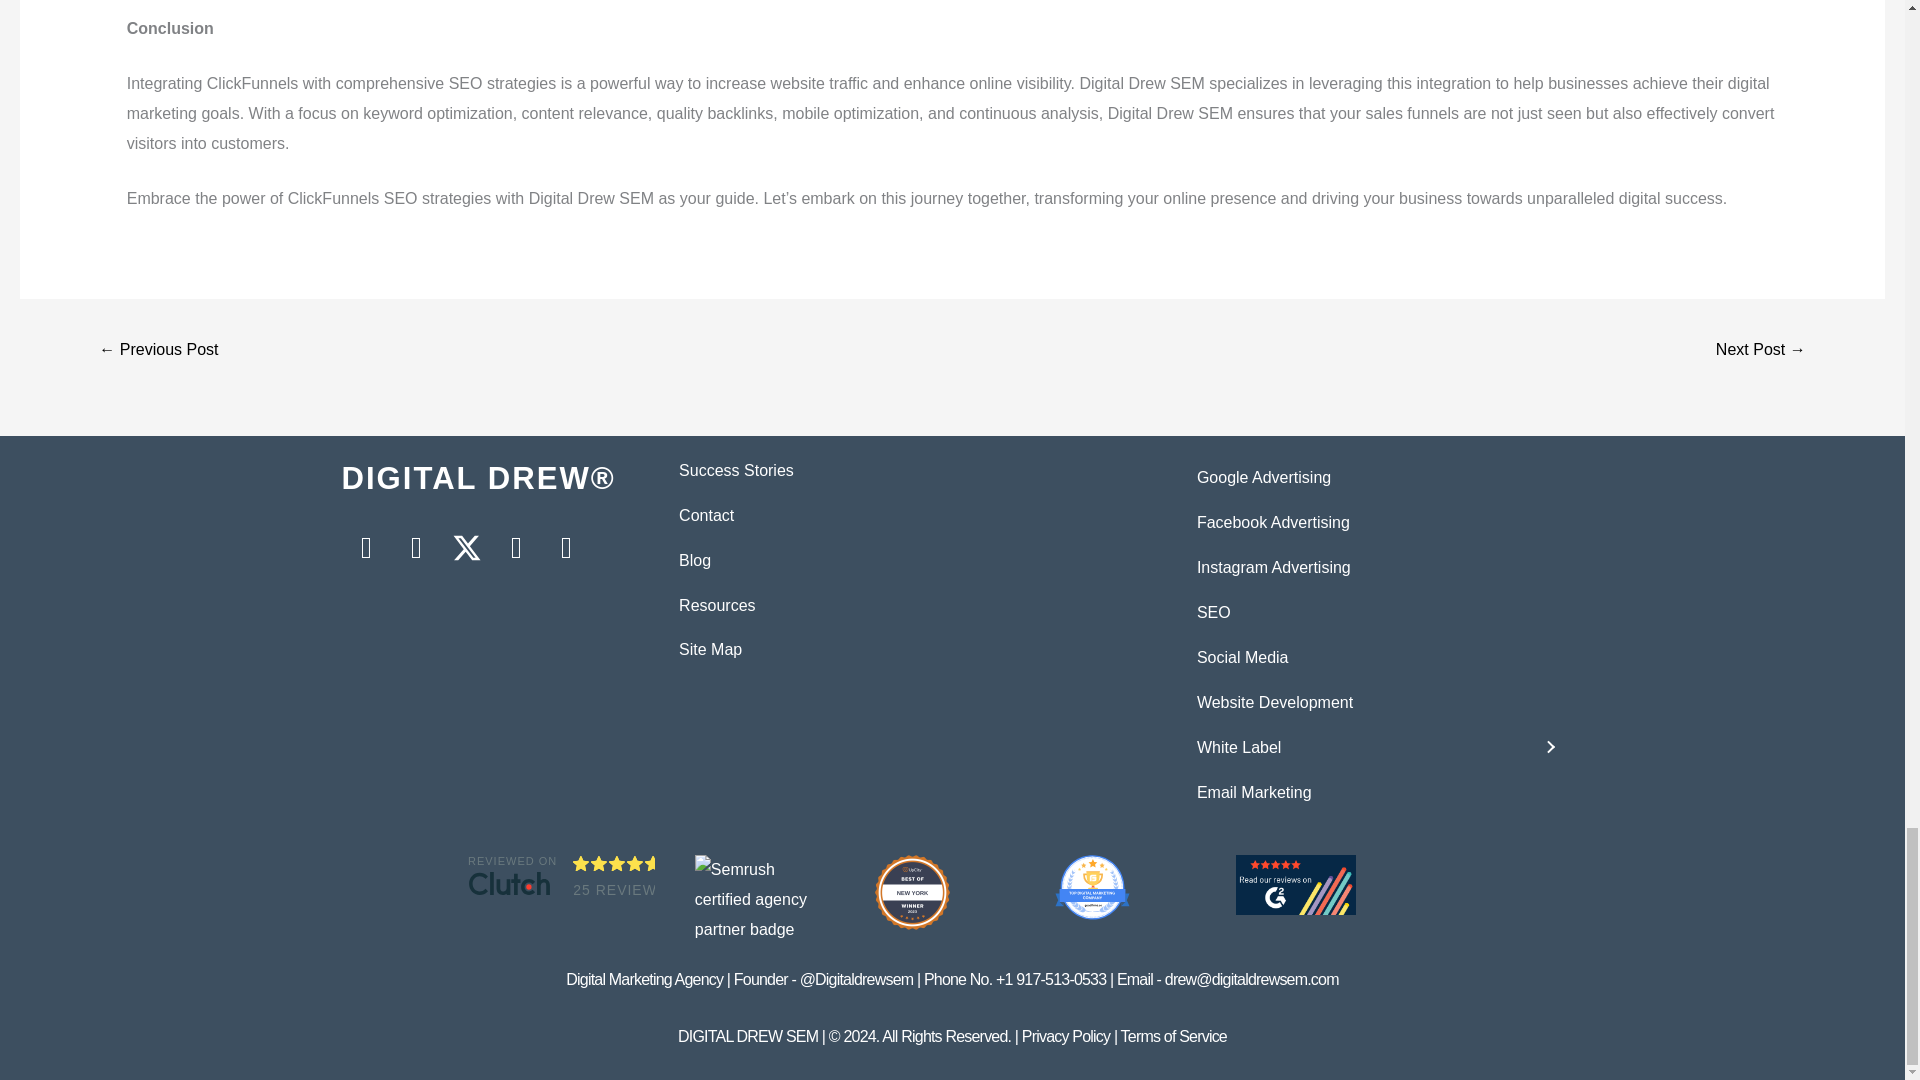  What do you see at coordinates (566, 548) in the screenshot?
I see `YouTube` at bounding box center [566, 548].